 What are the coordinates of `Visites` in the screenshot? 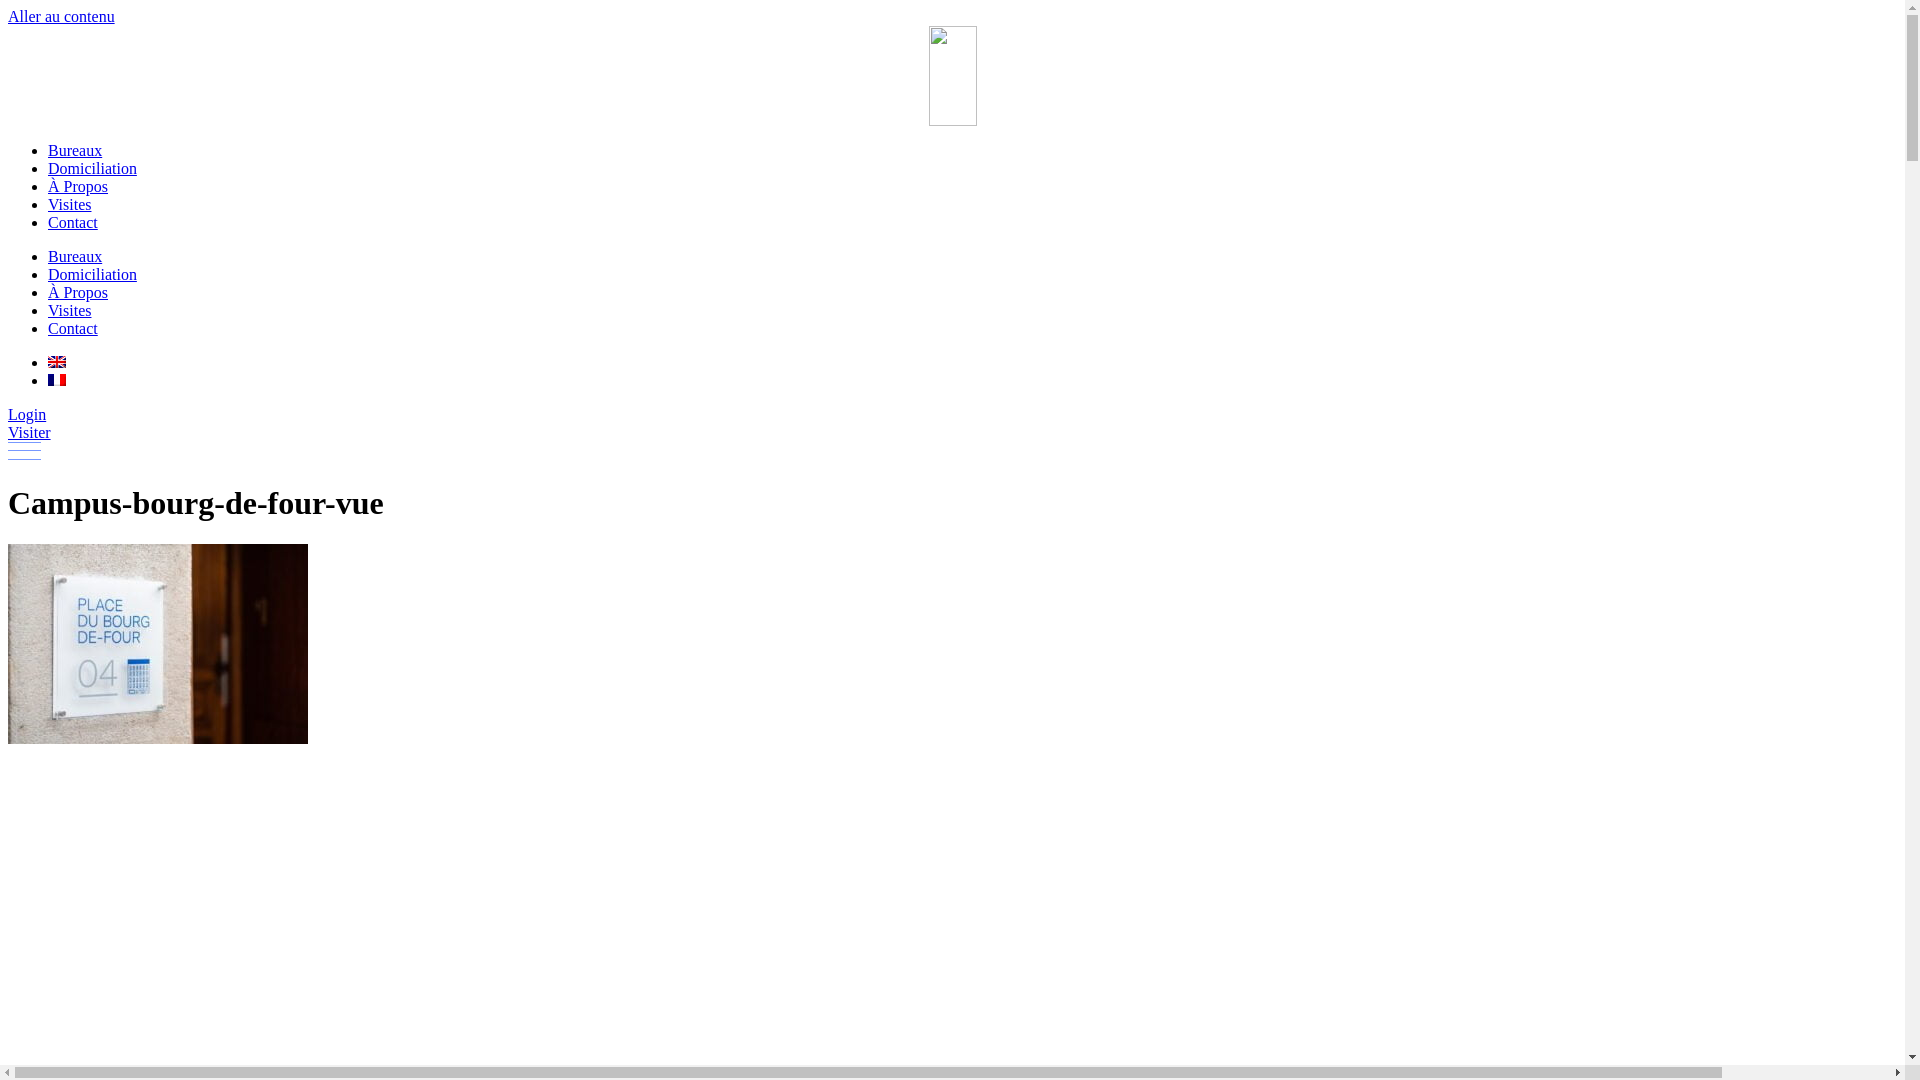 It's located at (70, 310).